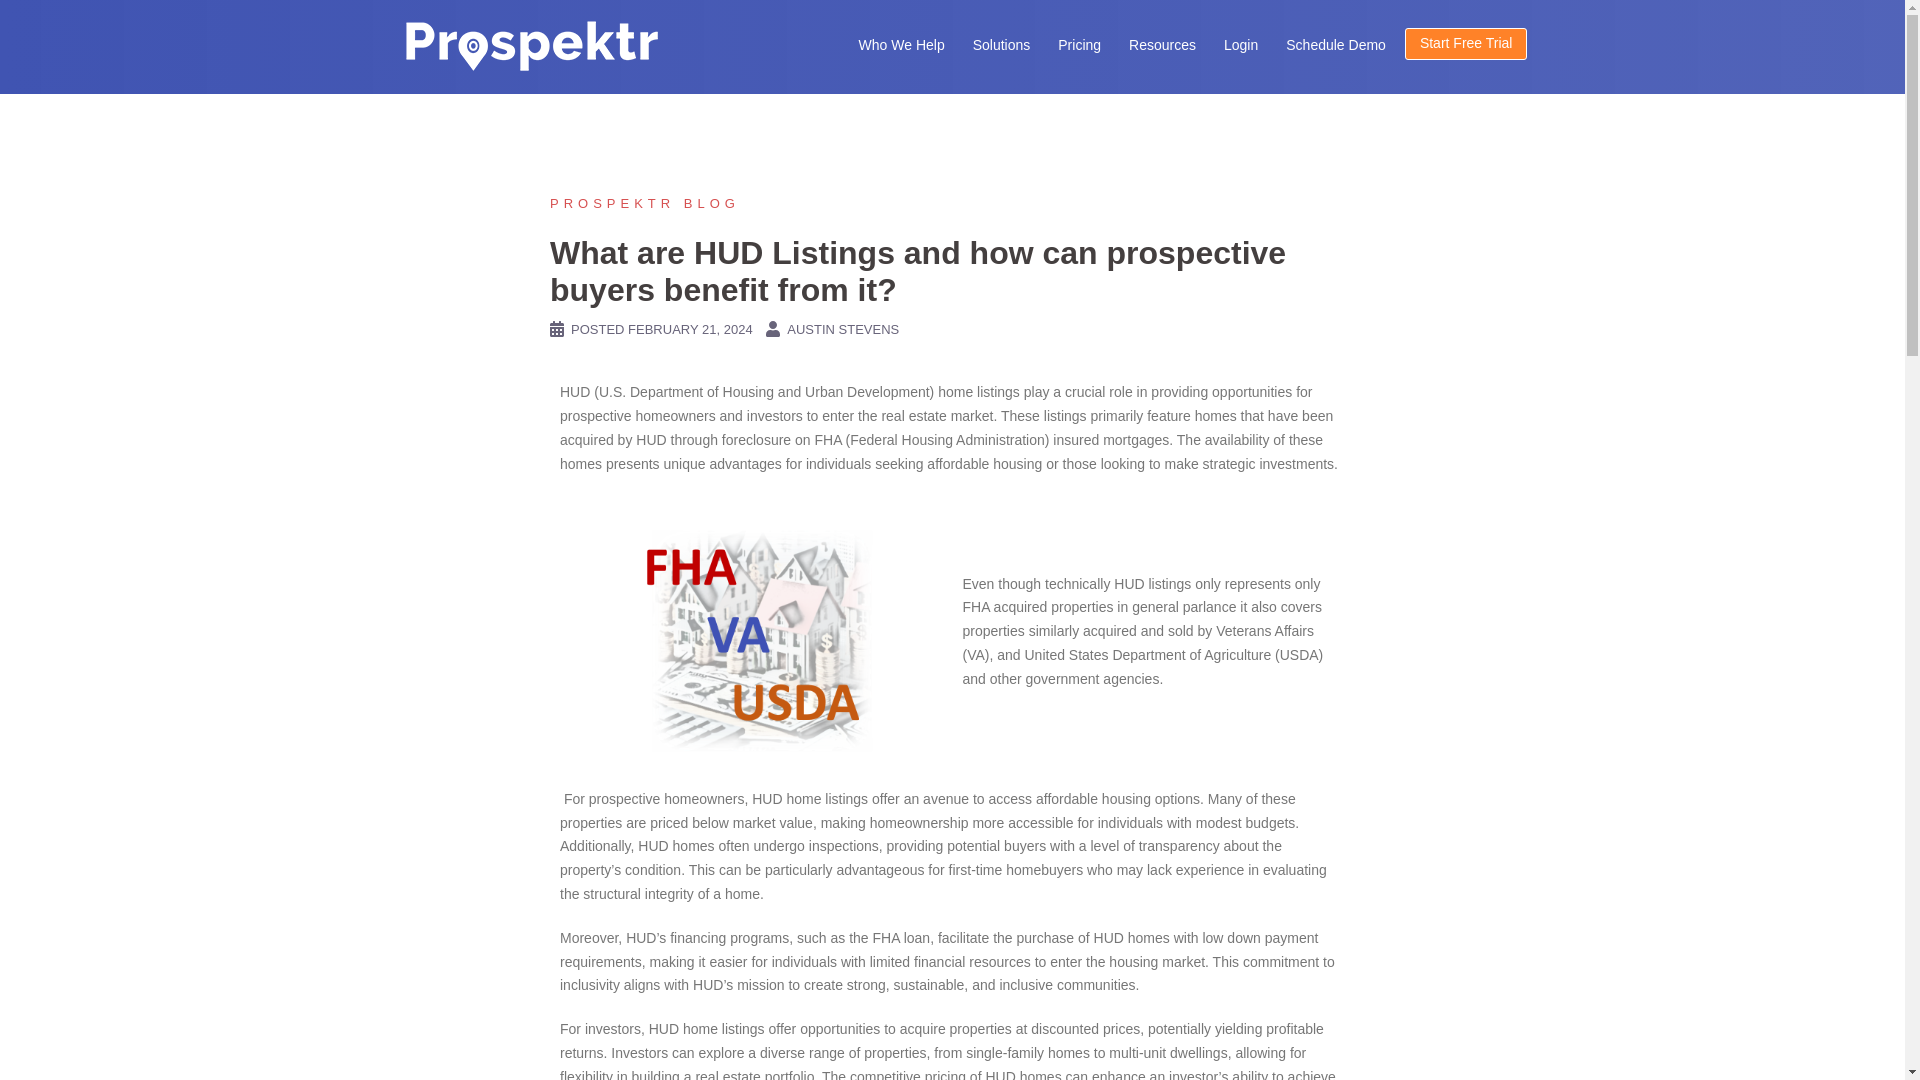 This screenshot has height=1080, width=1920. Describe the element at coordinates (1336, 46) in the screenshot. I see `Schedule Demo` at that location.